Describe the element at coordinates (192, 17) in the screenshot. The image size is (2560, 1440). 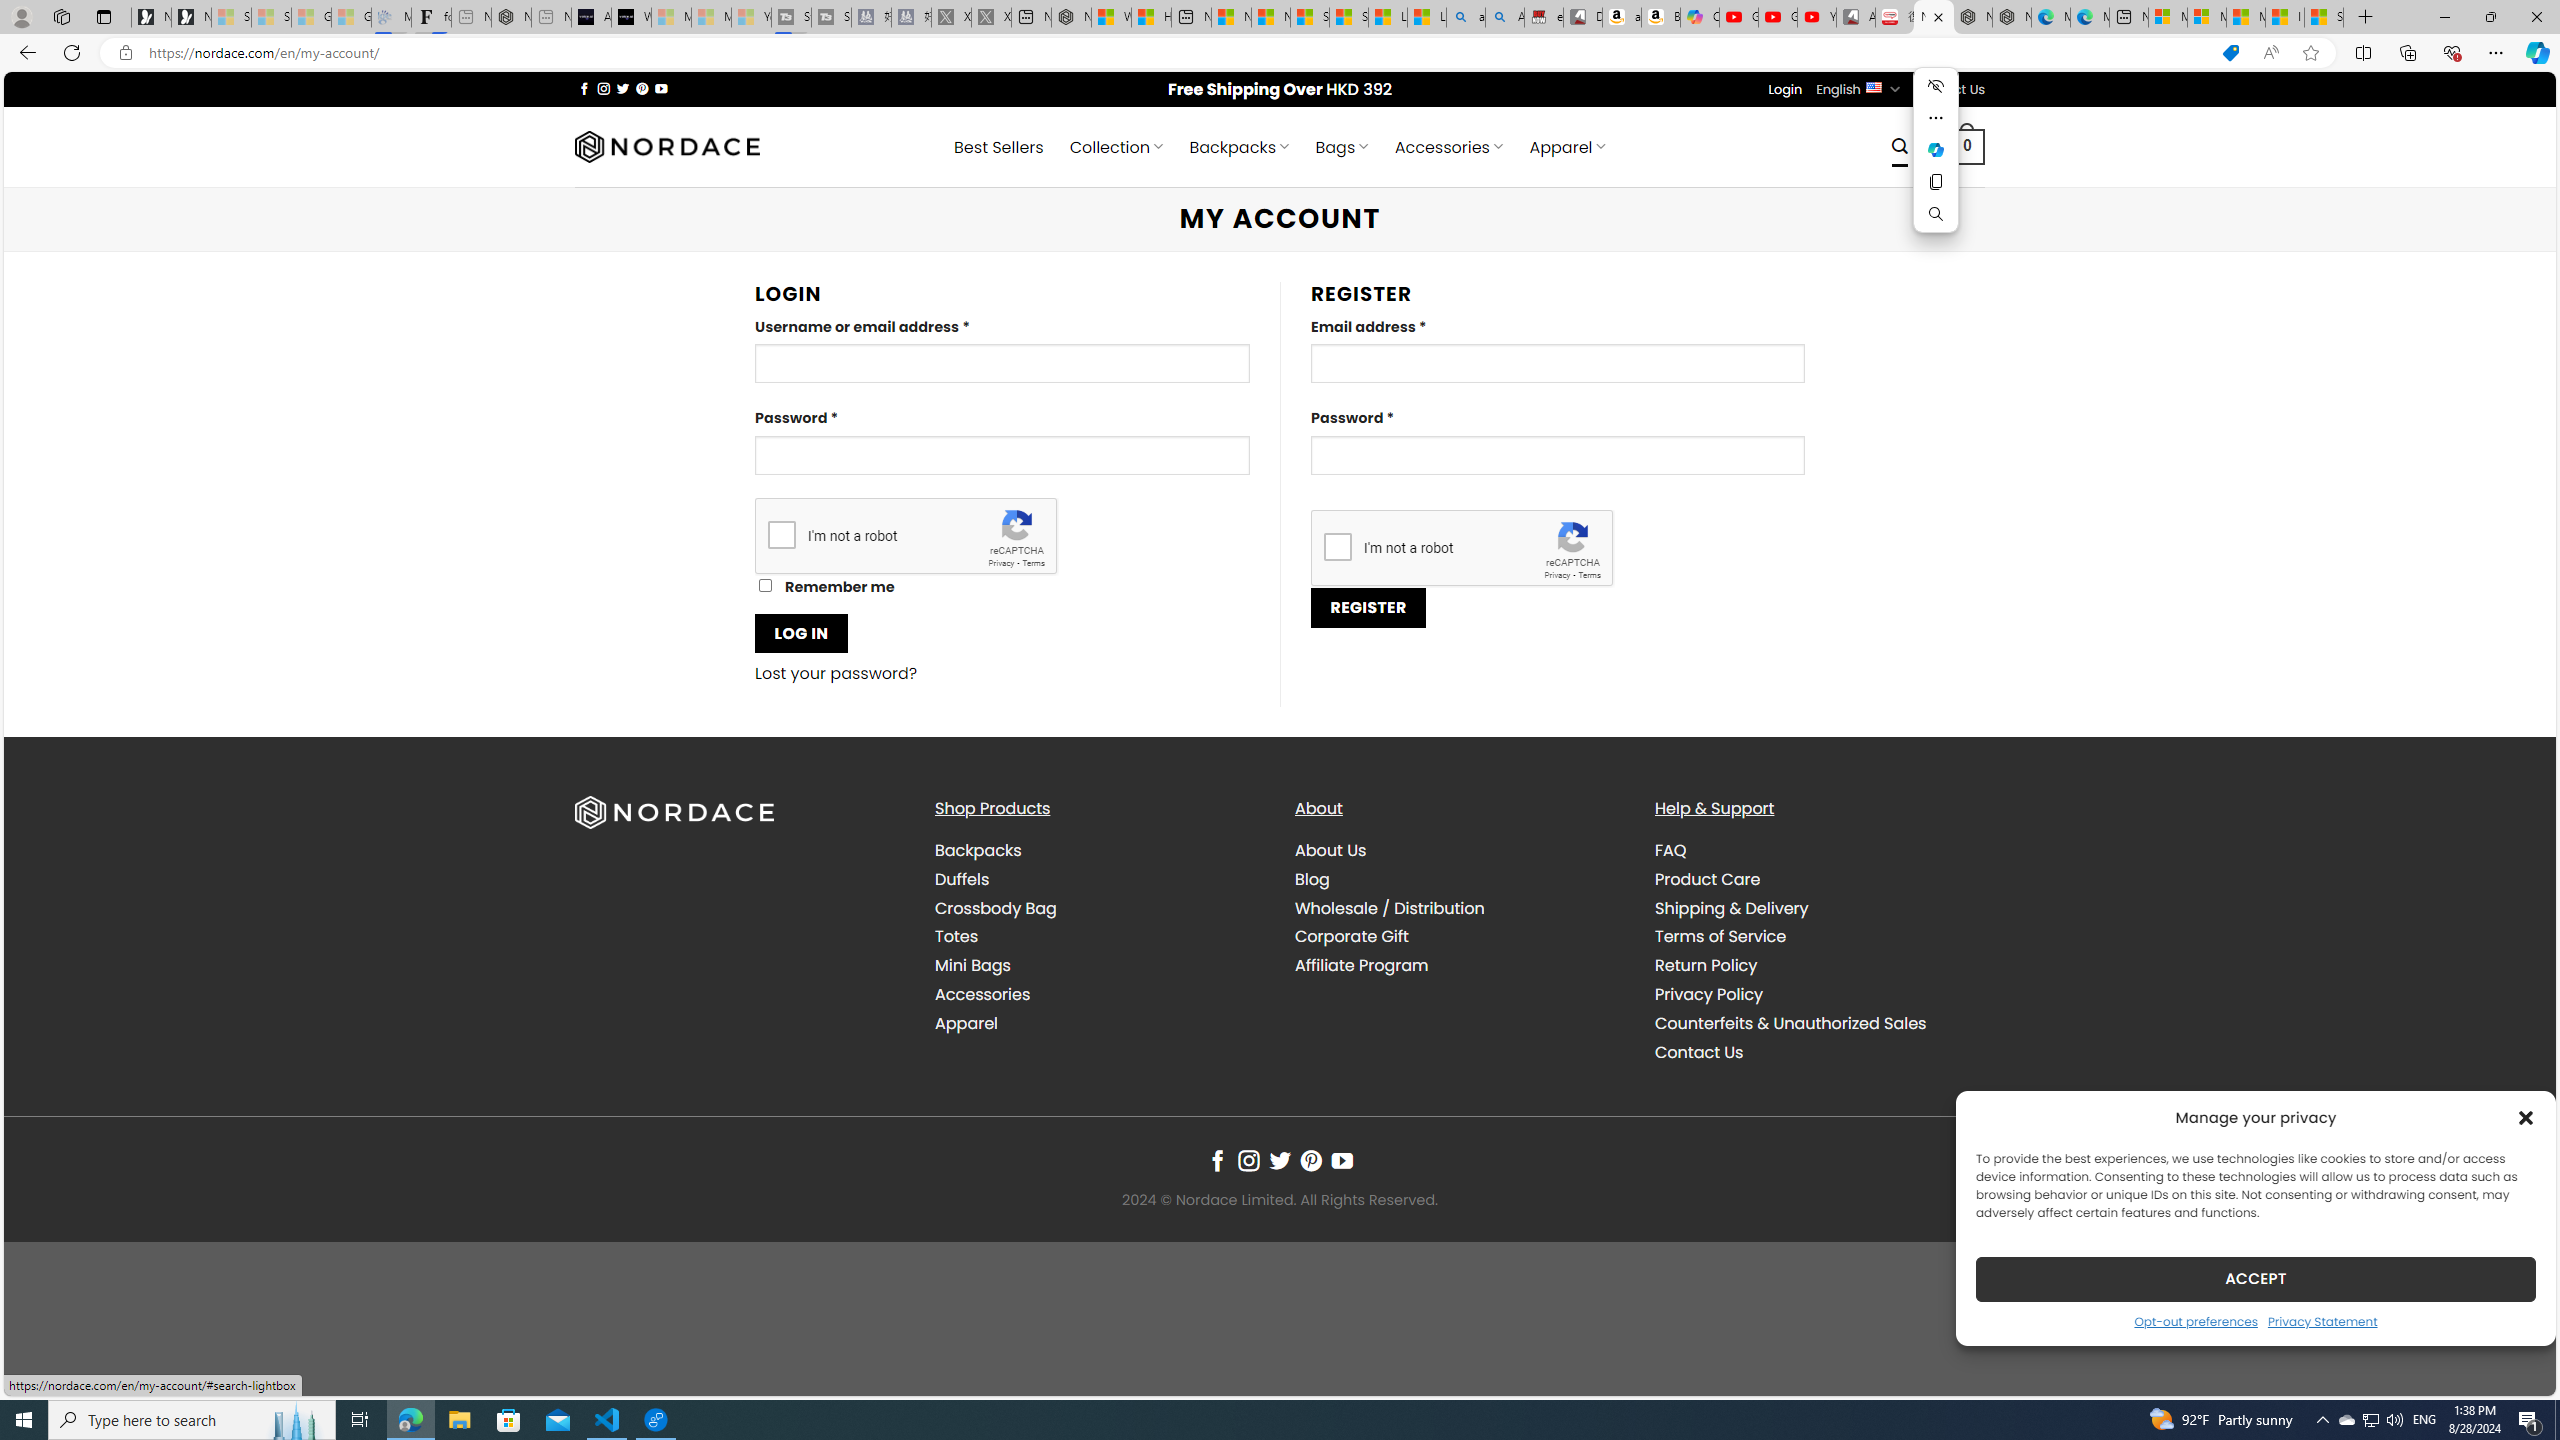
I see `Newsletter Sign Up` at that location.